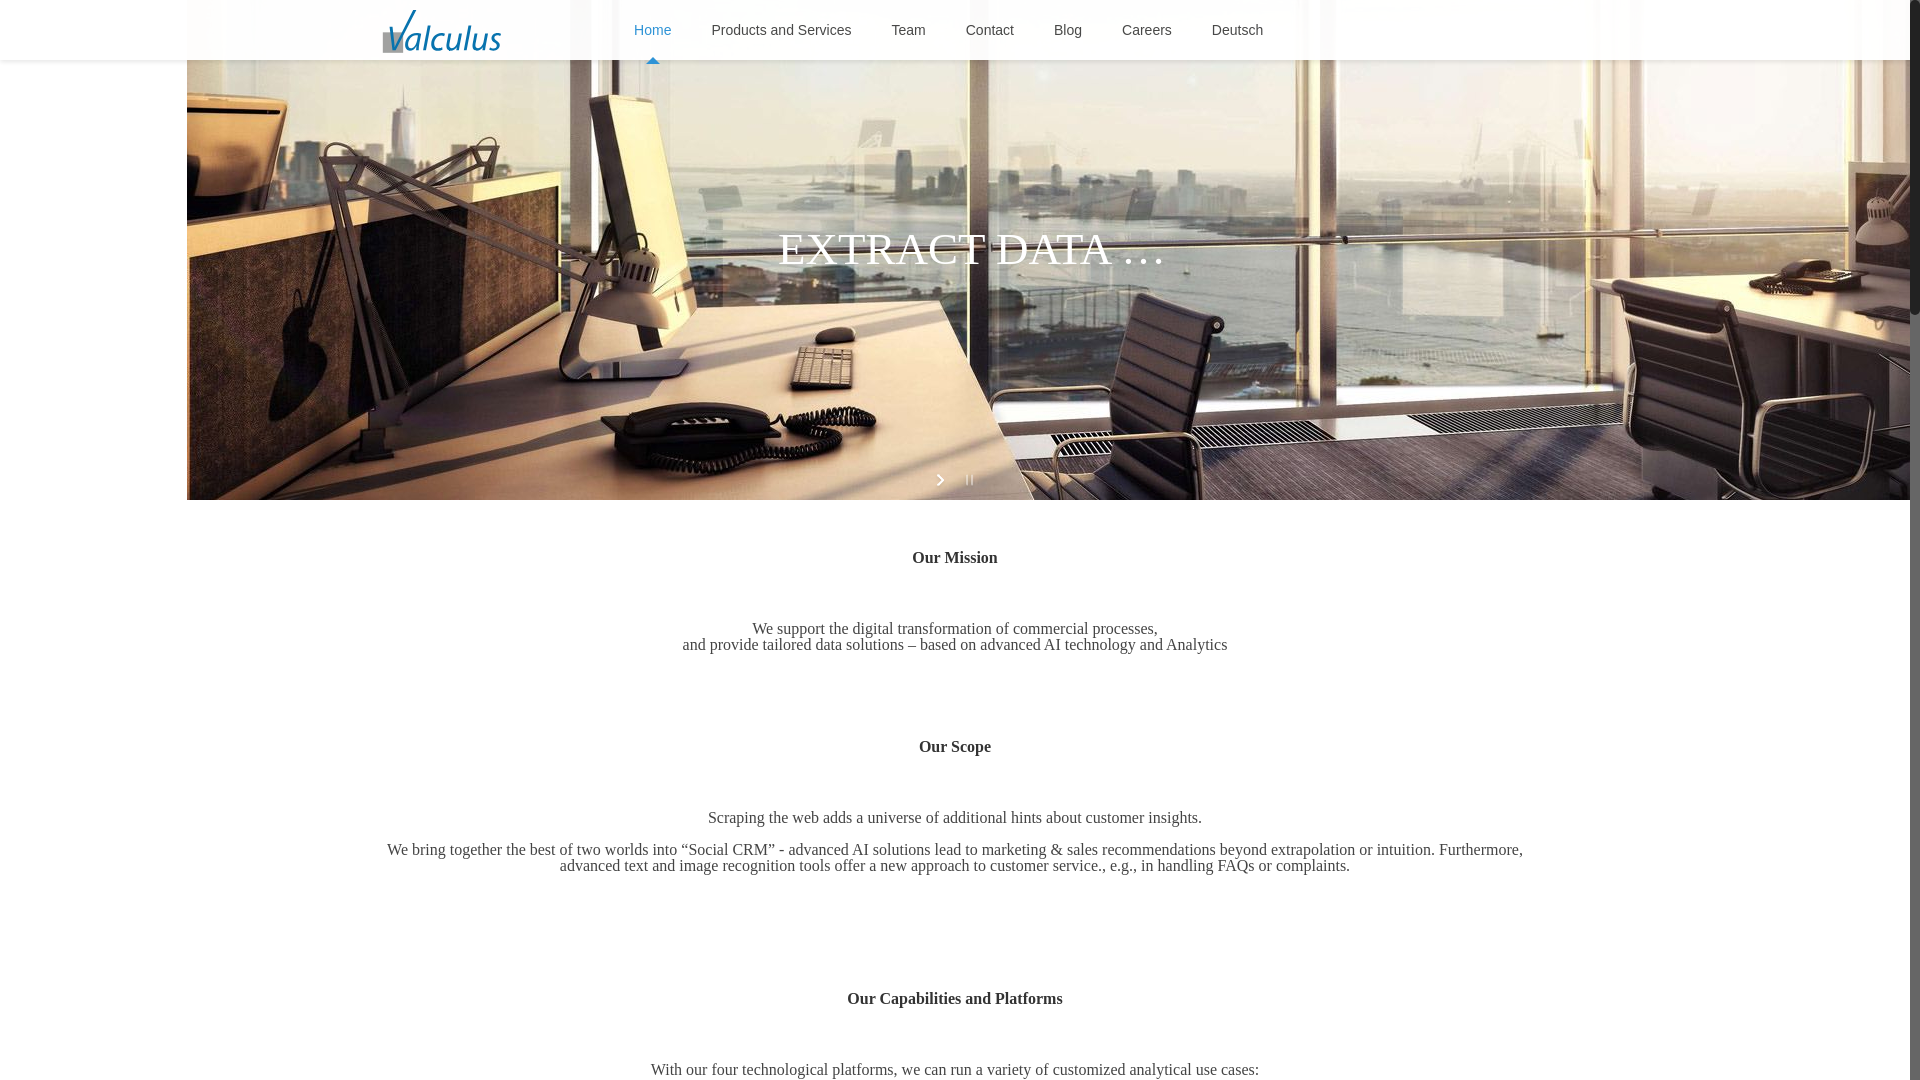  What do you see at coordinates (1147, 30) in the screenshot?
I see `Careers` at bounding box center [1147, 30].